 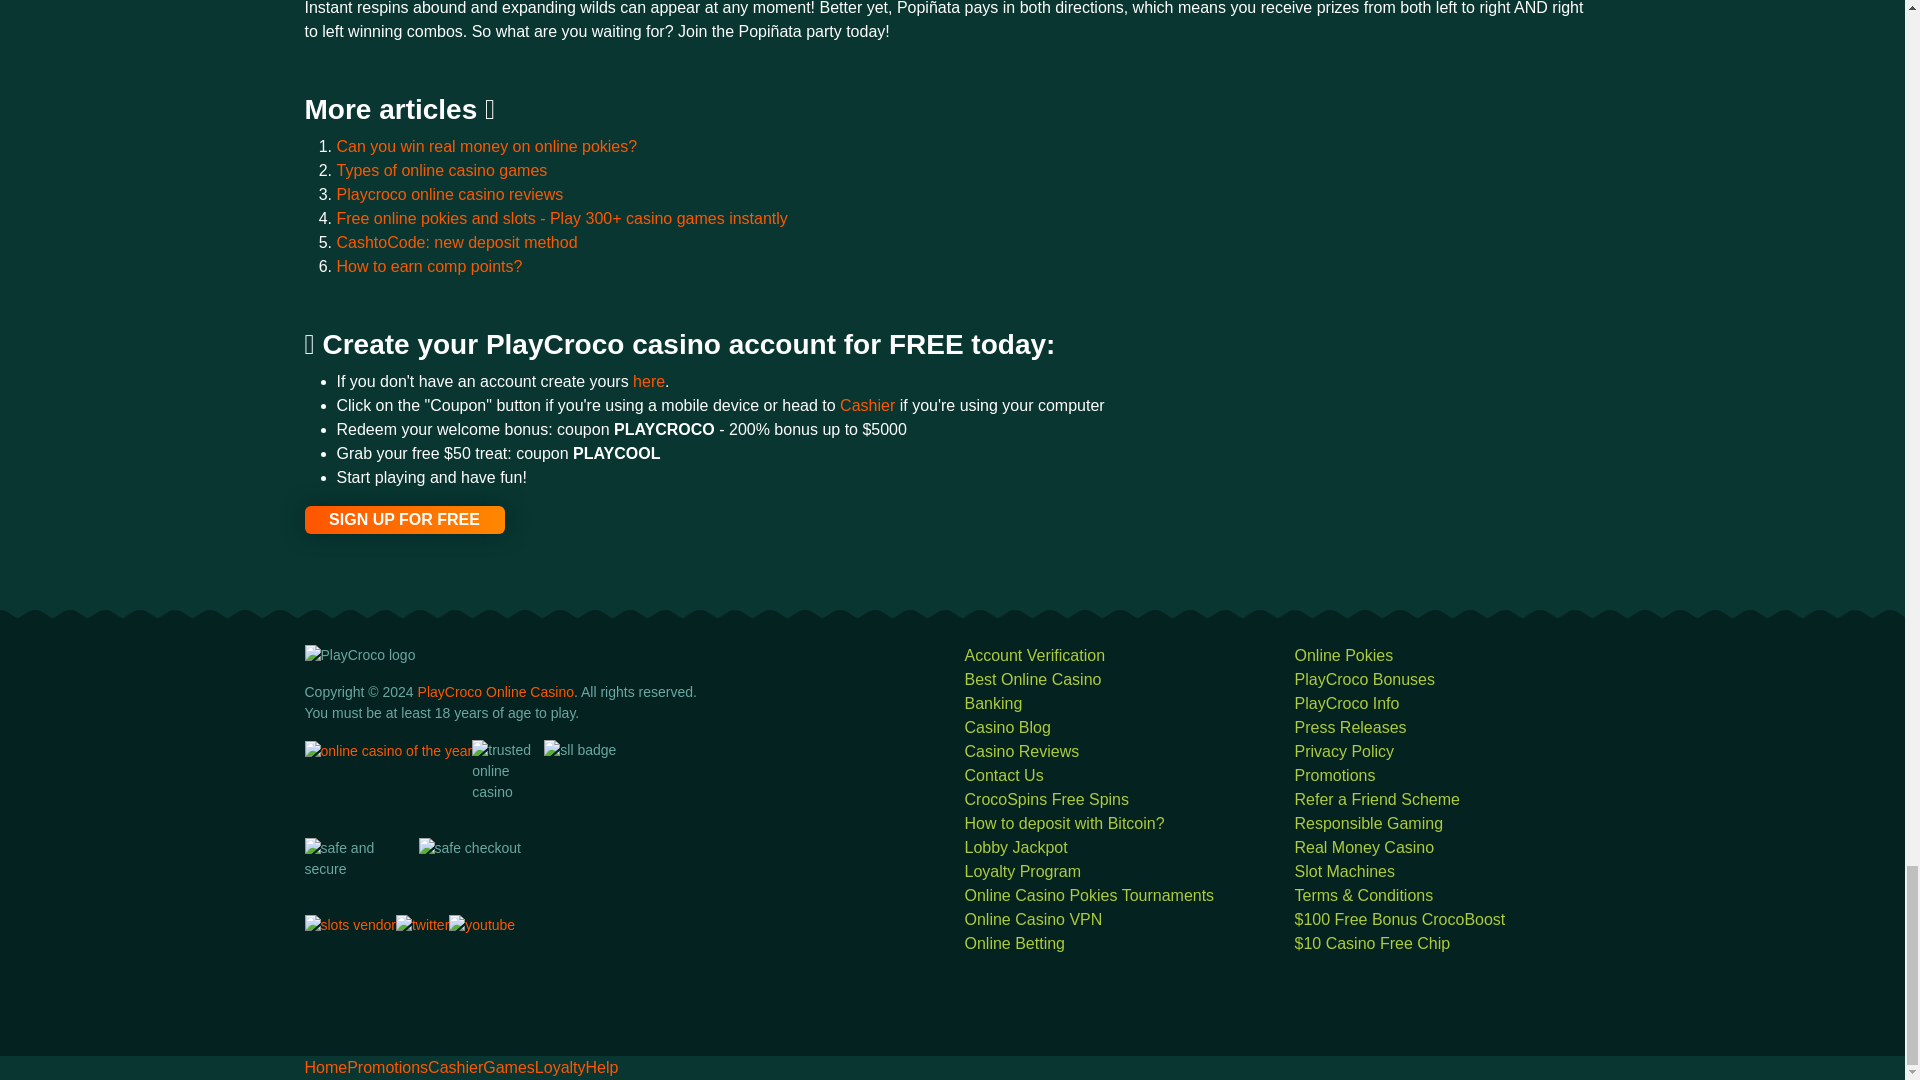 I want to click on create an account, so click(x=648, y=380).